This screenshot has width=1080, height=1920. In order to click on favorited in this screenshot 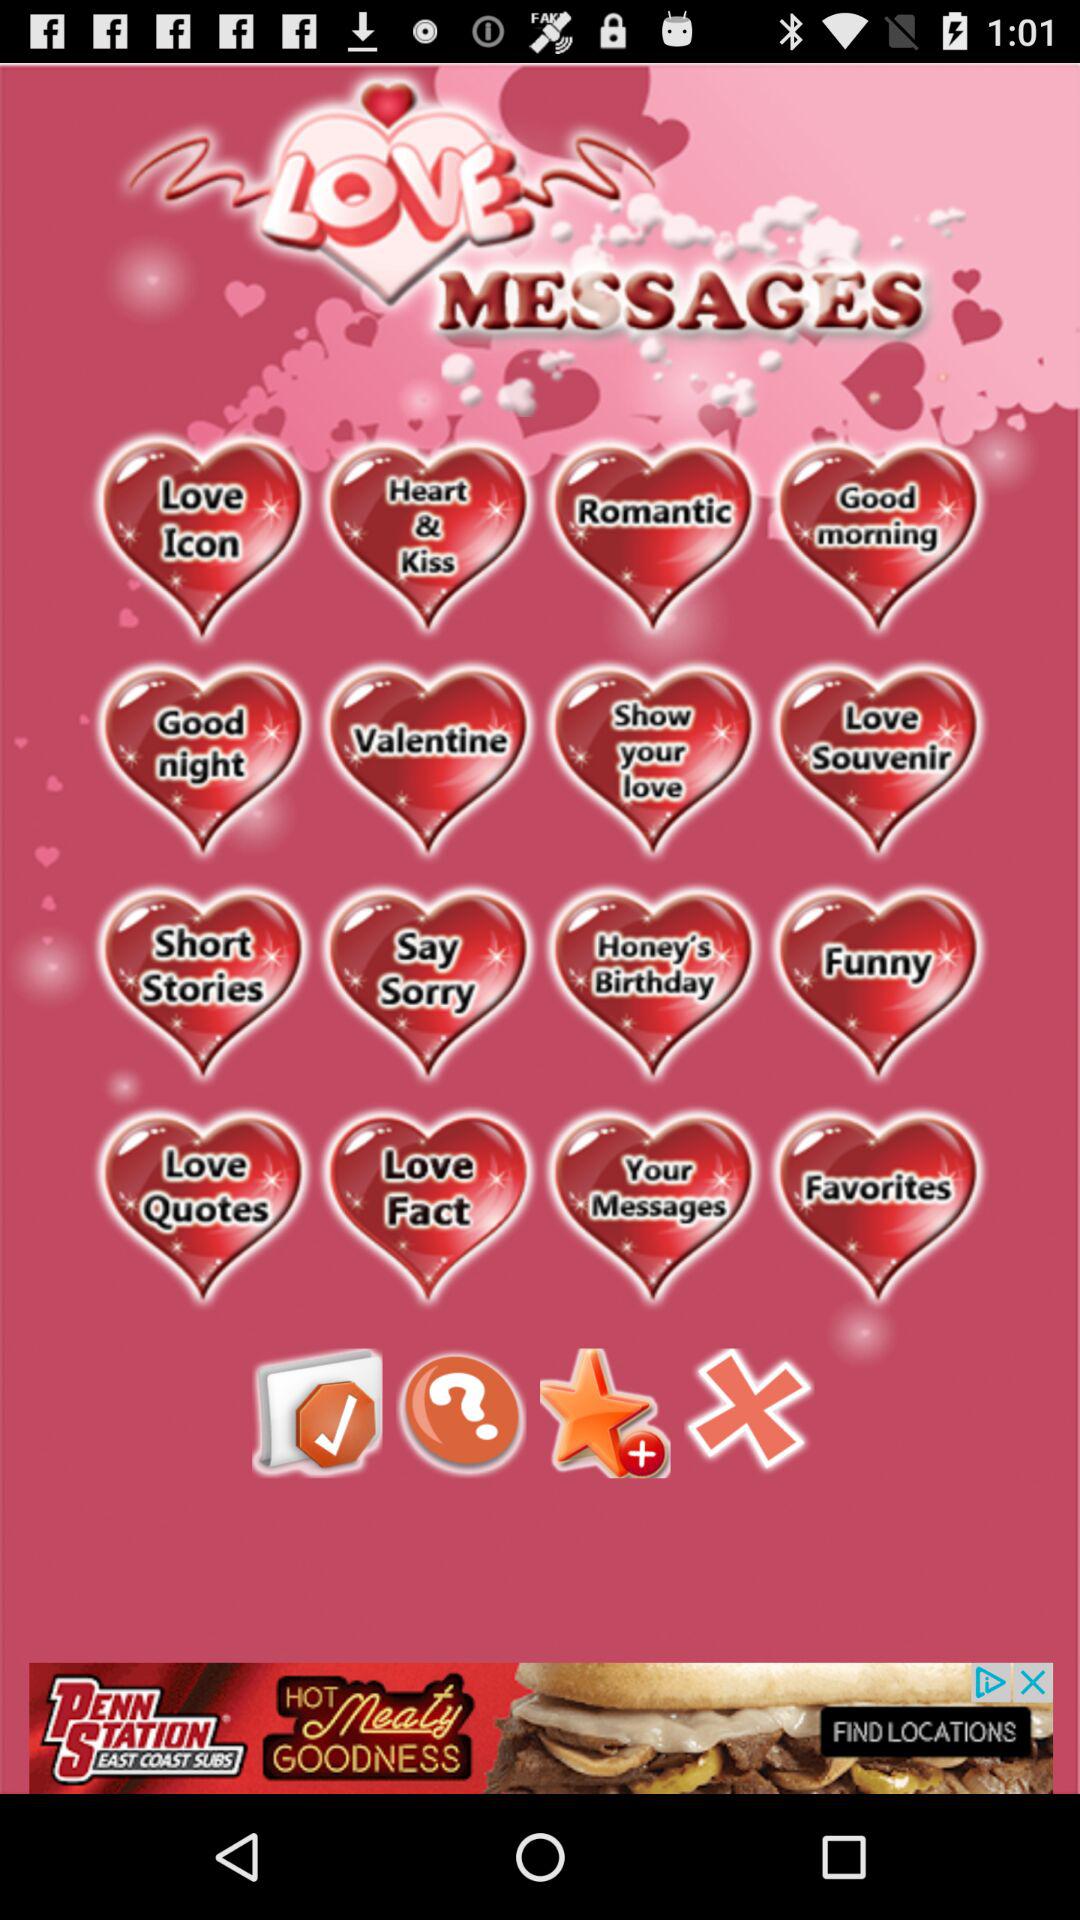, I will do `click(202, 1210)`.